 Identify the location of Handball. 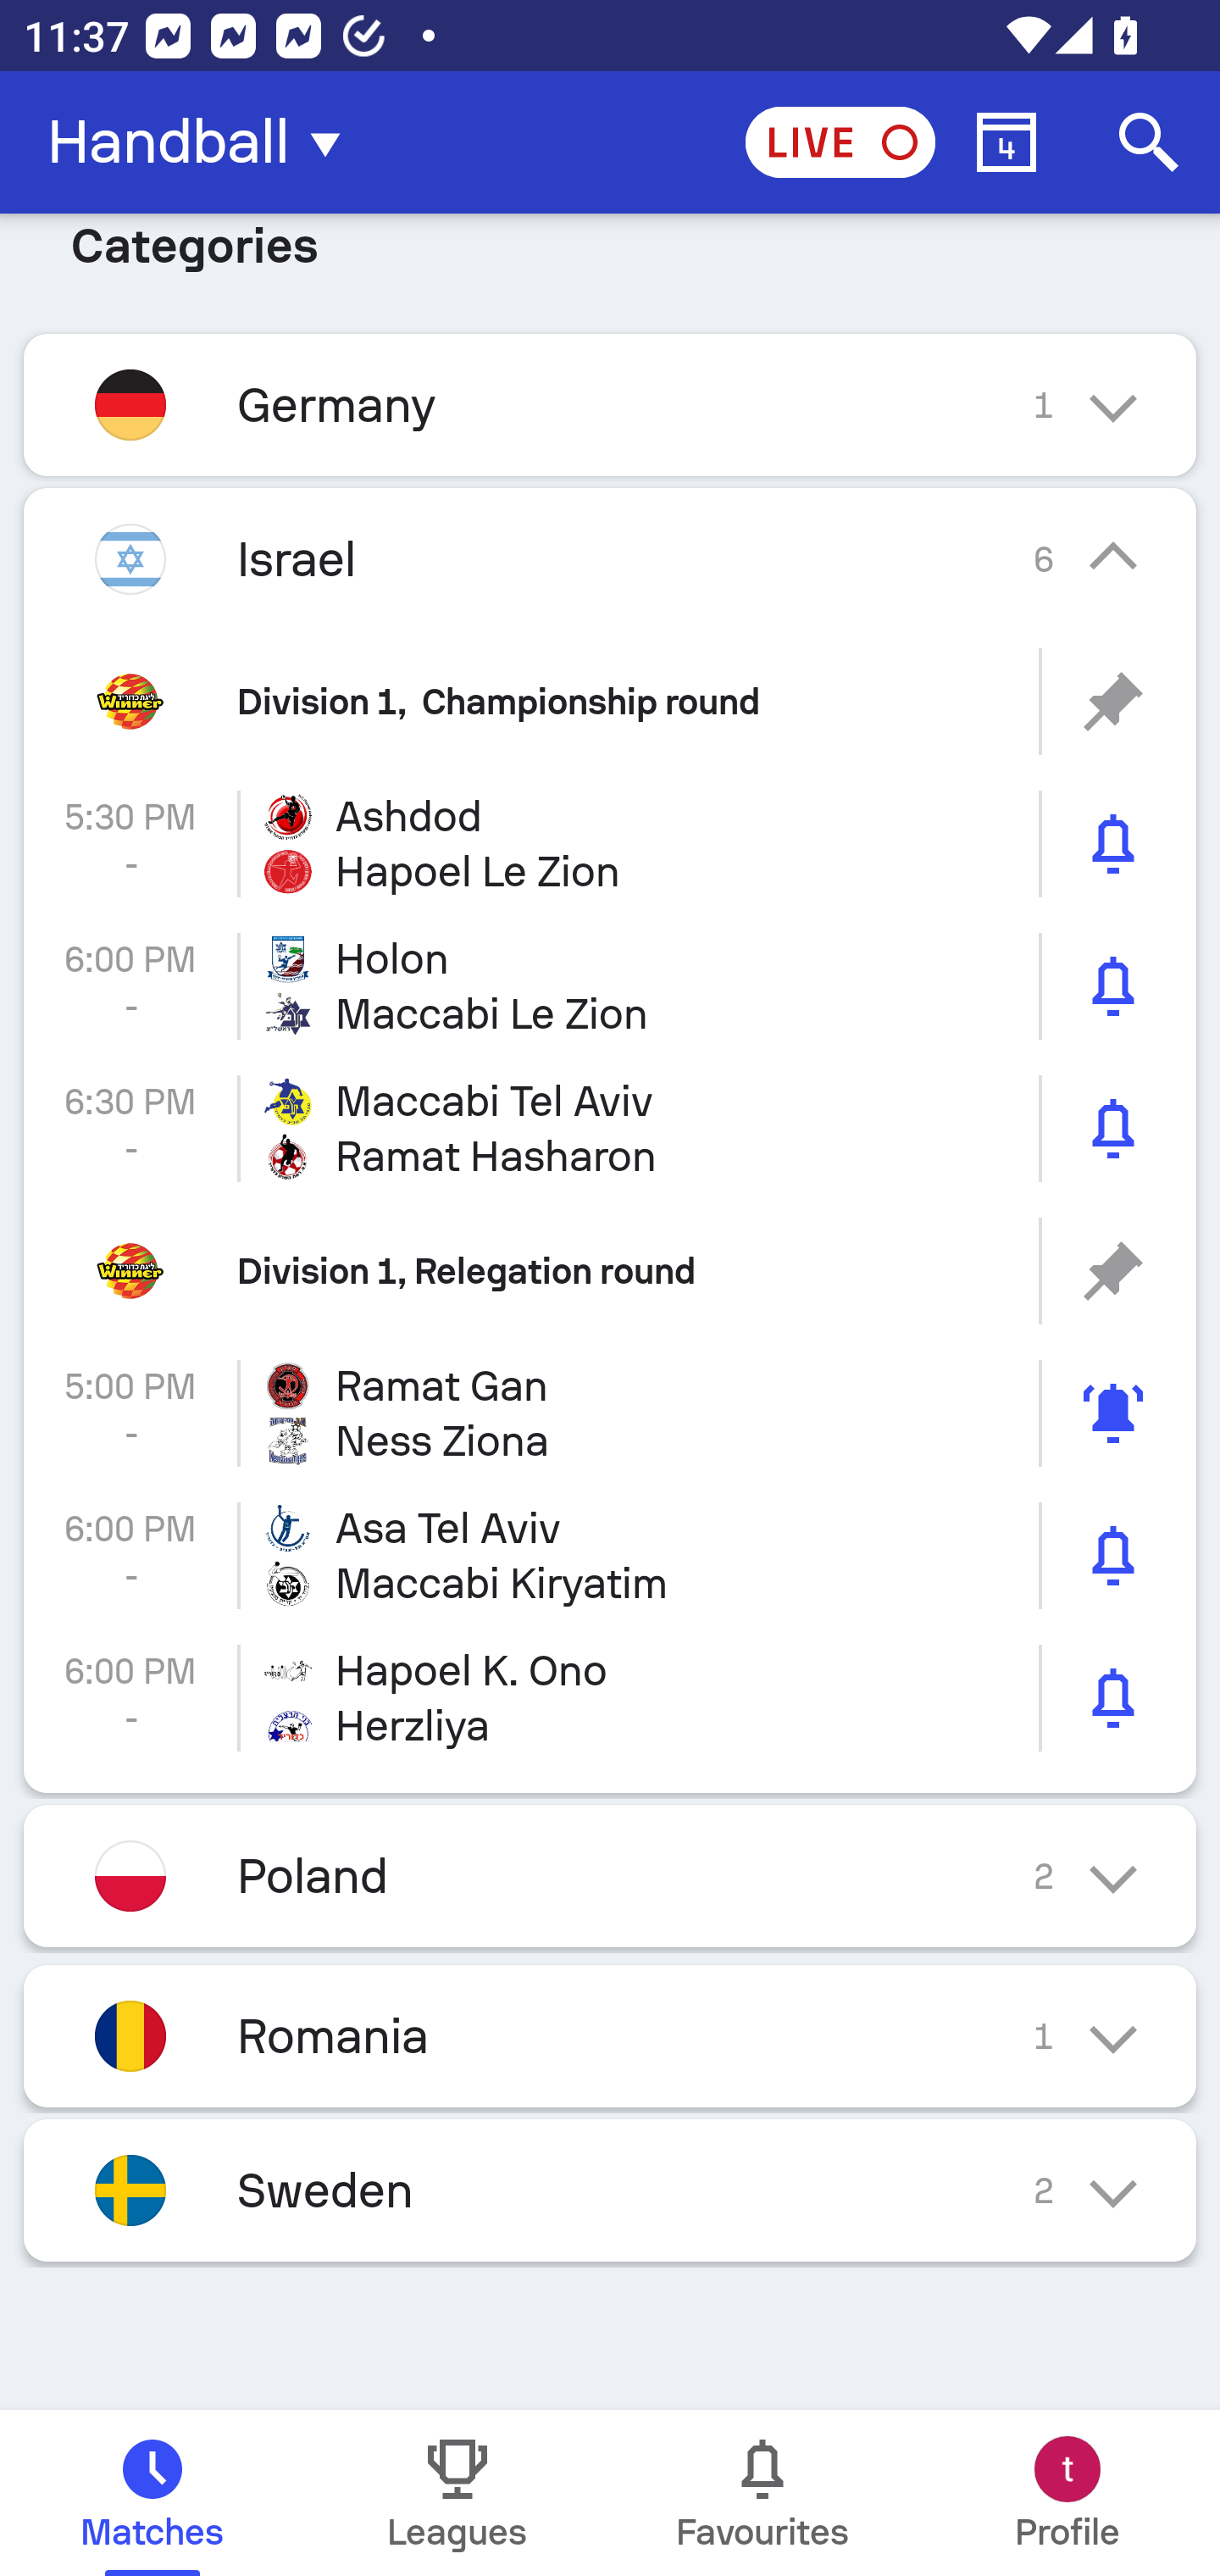
(203, 142).